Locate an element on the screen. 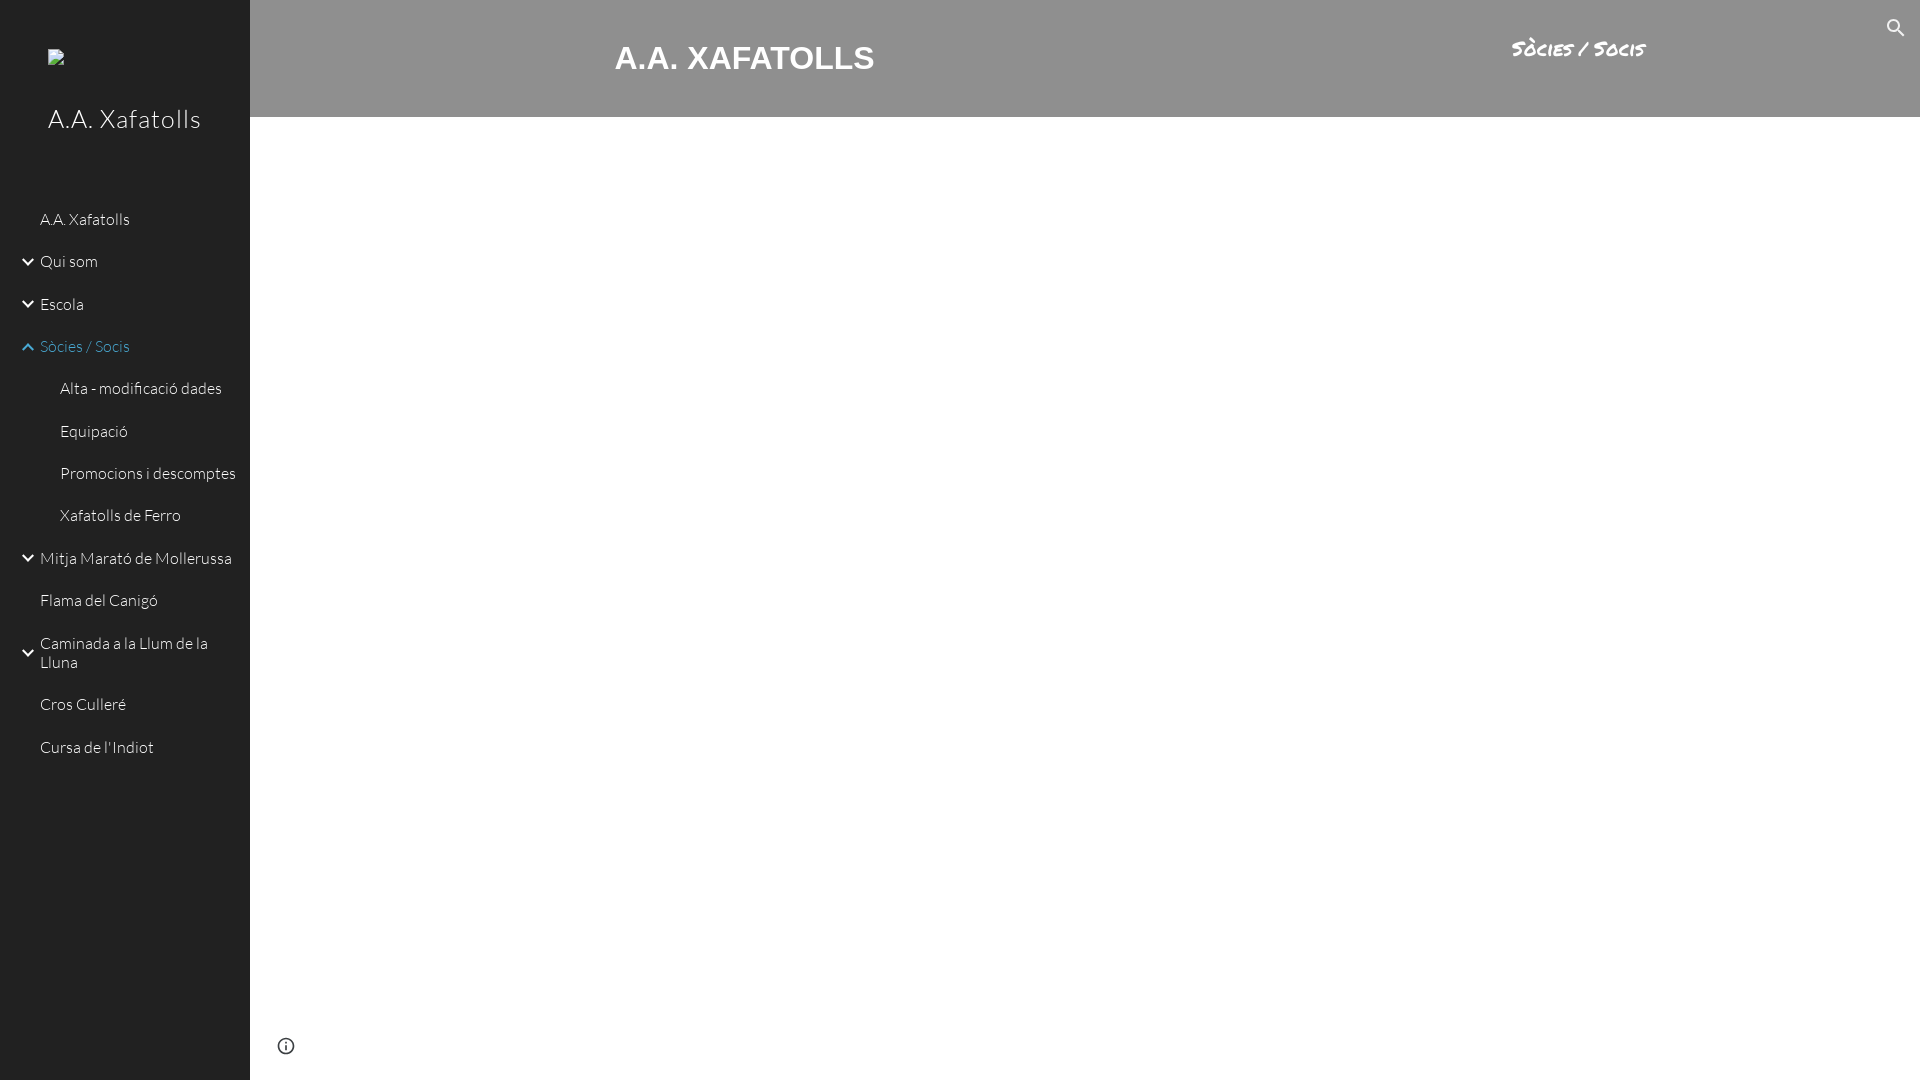 This screenshot has height=1080, width=1920. Expand/Collapse is located at coordinates (22, 304).